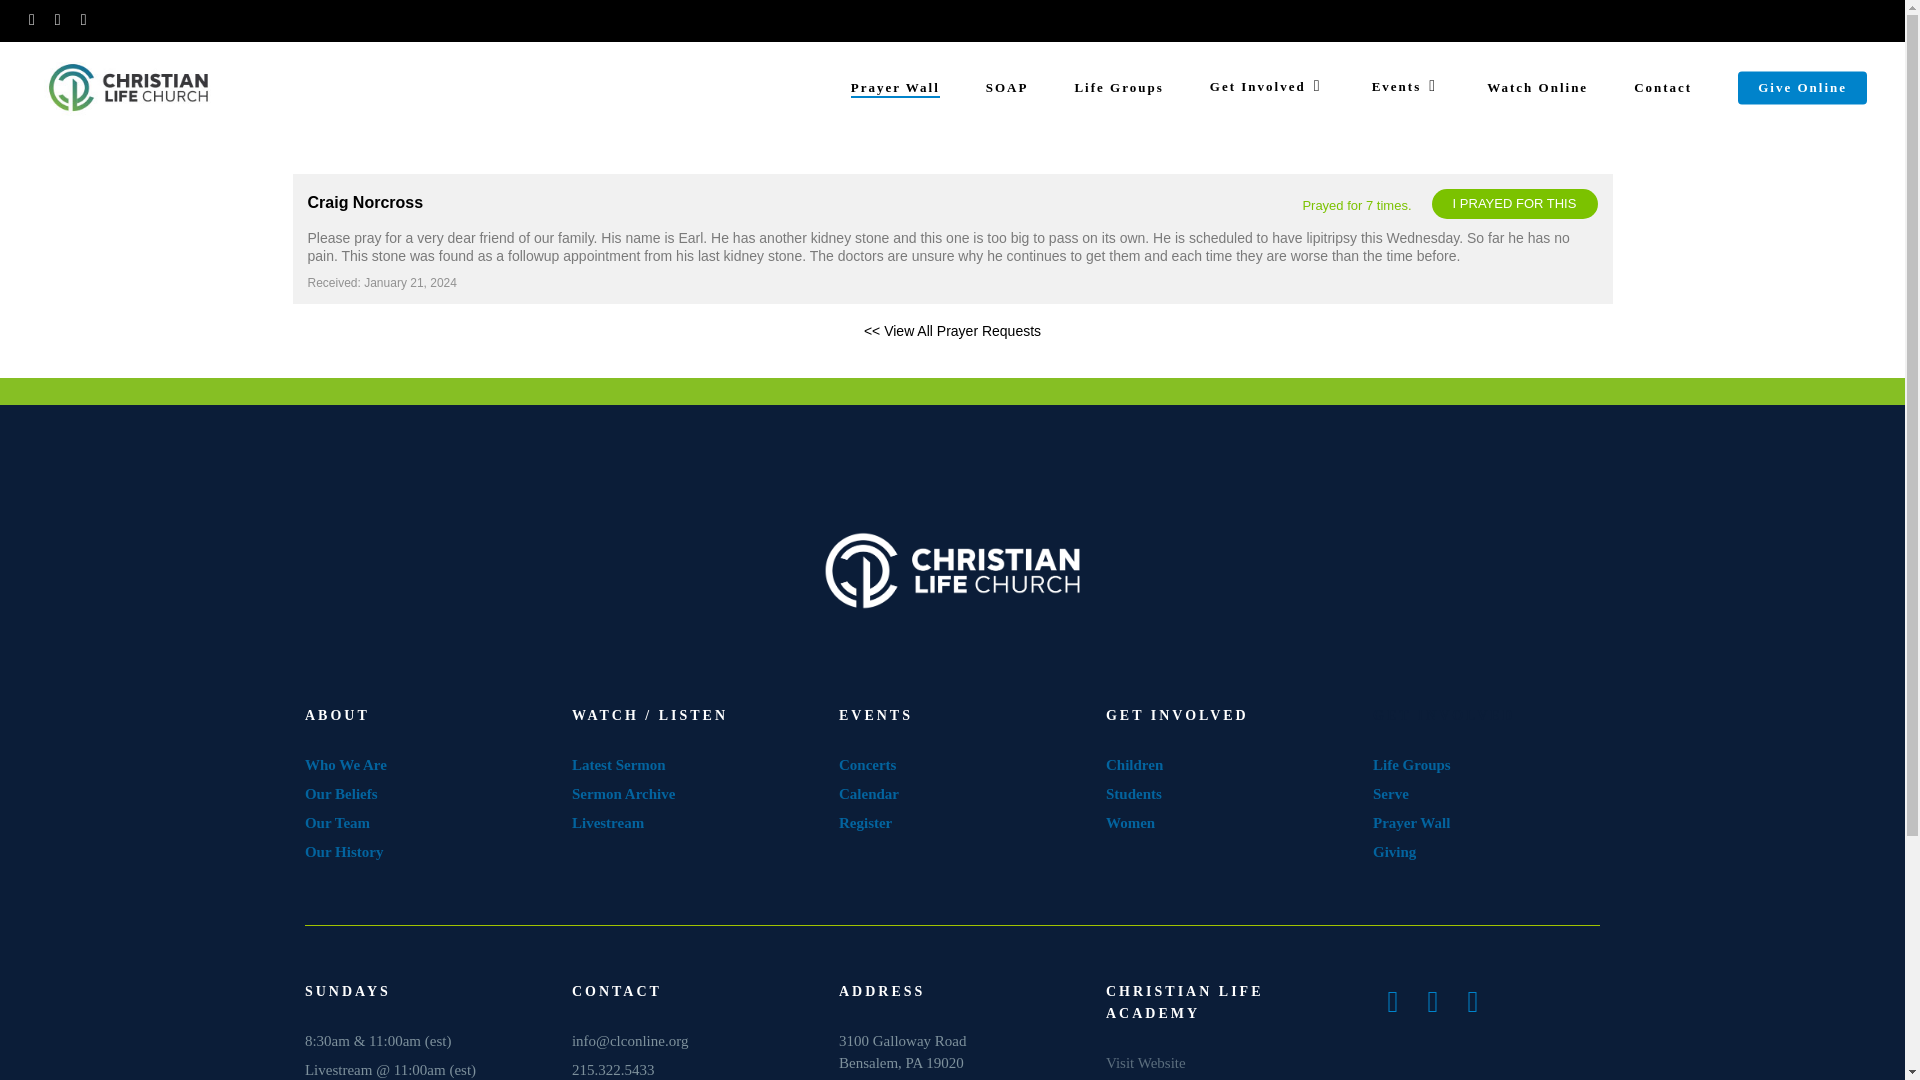 This screenshot has height=1080, width=1920. I want to click on Register, so click(866, 822).